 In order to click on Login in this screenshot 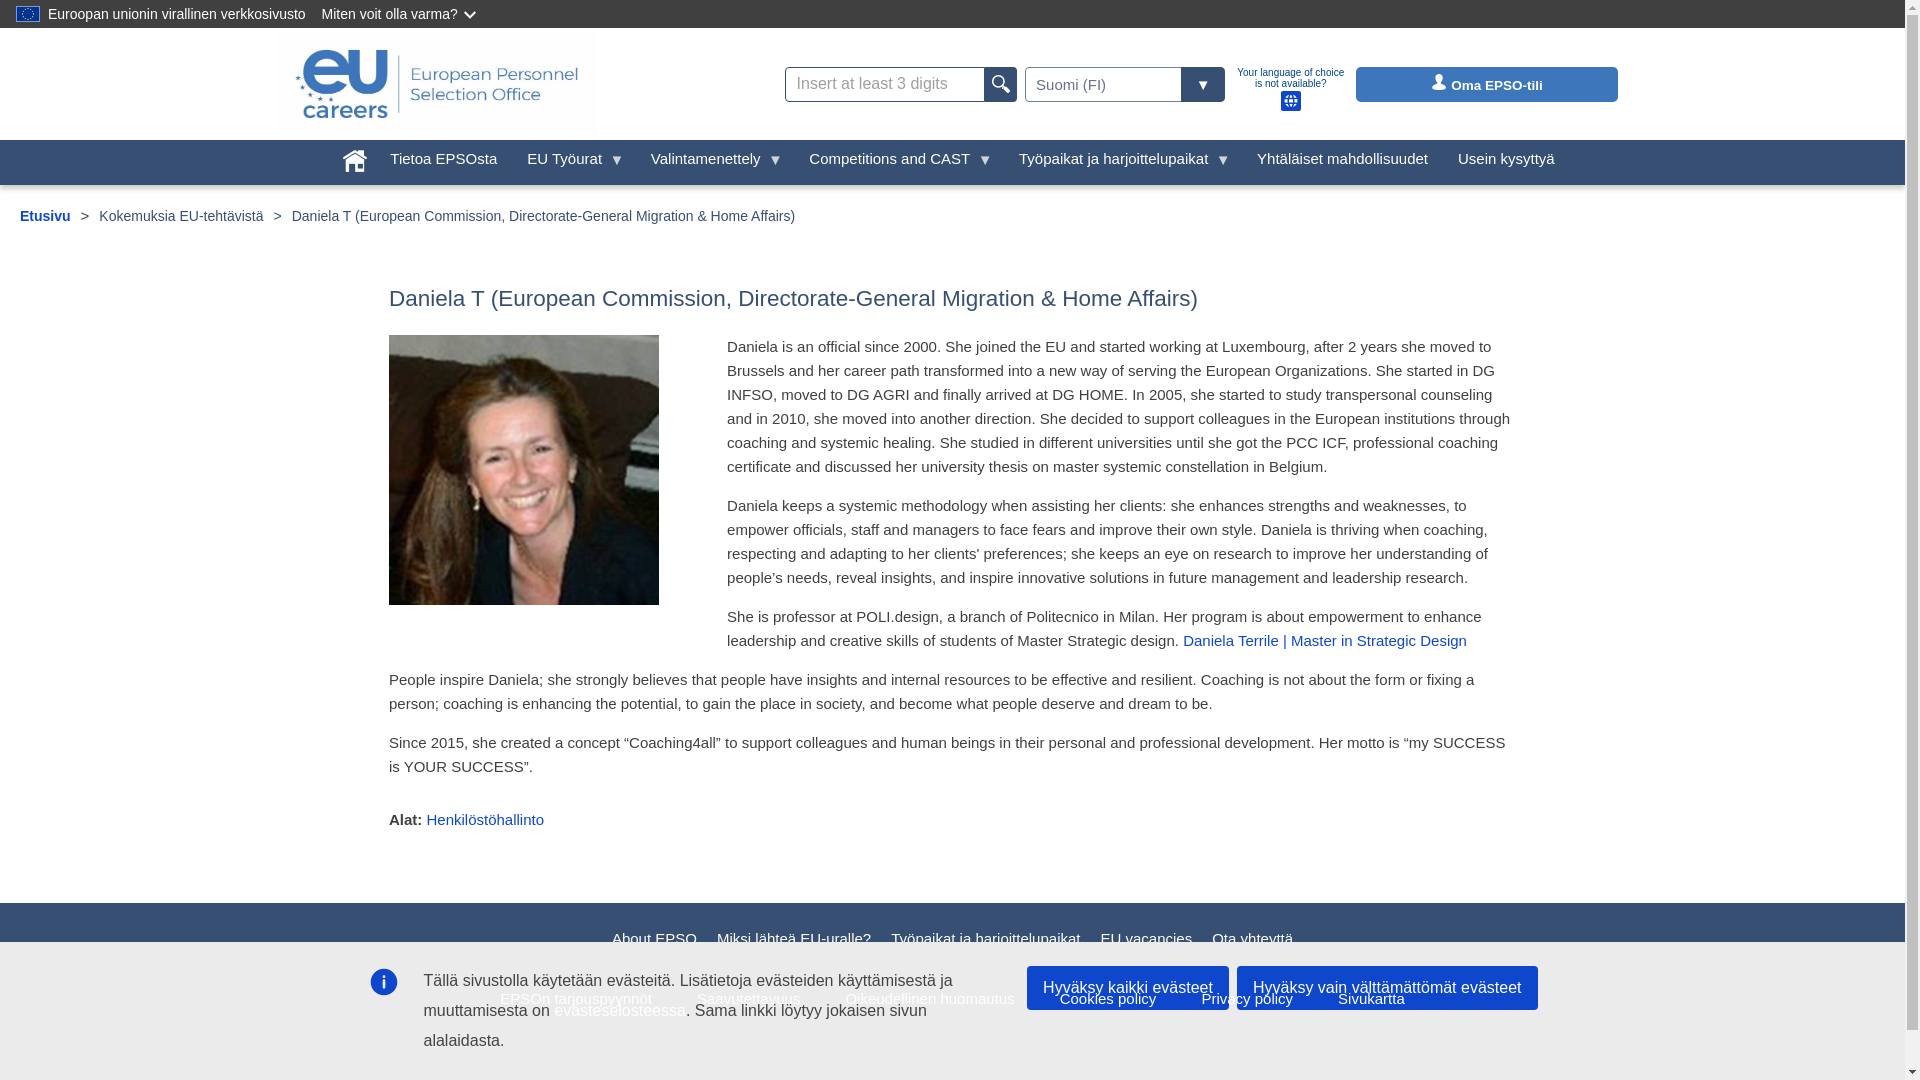, I will do `click(1438, 82)`.